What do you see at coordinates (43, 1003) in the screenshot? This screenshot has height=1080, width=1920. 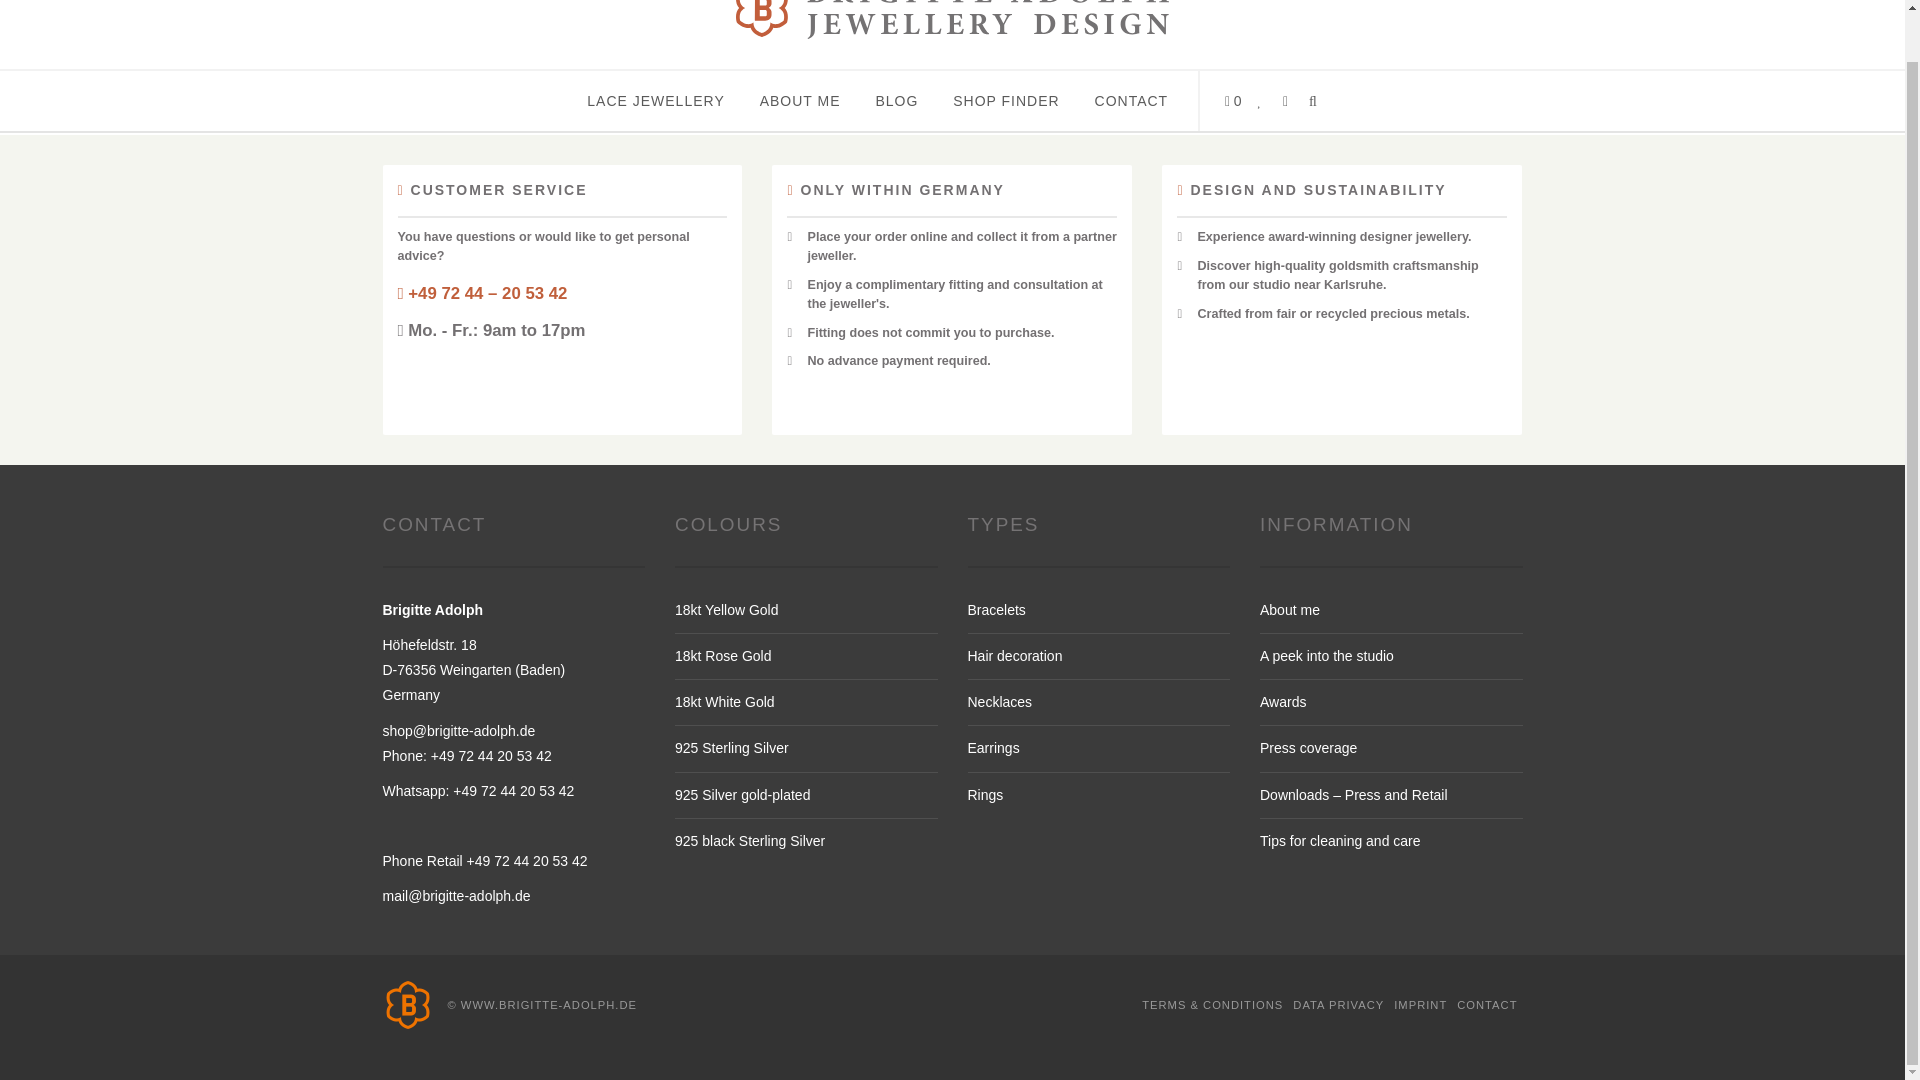 I see `Open Cookie Preferences` at bounding box center [43, 1003].